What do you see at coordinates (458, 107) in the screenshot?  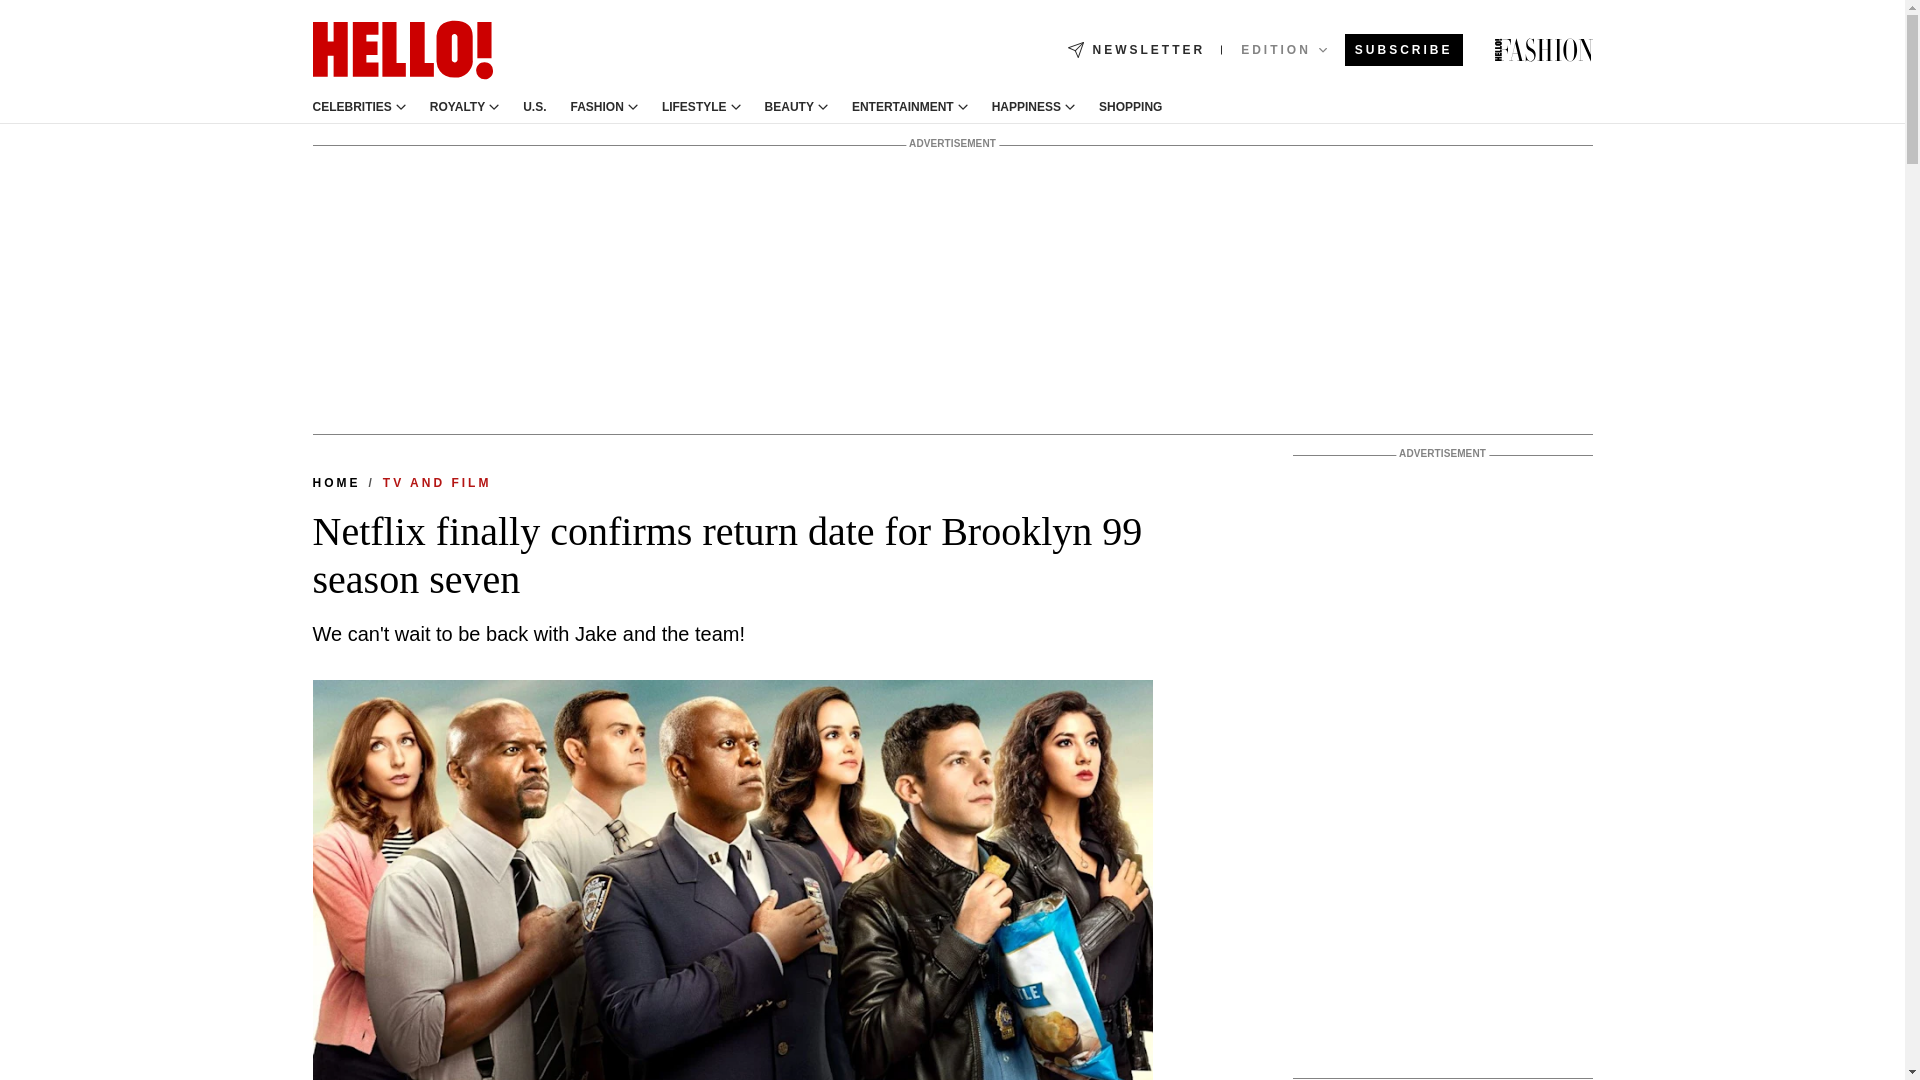 I see `ROYALTY` at bounding box center [458, 107].